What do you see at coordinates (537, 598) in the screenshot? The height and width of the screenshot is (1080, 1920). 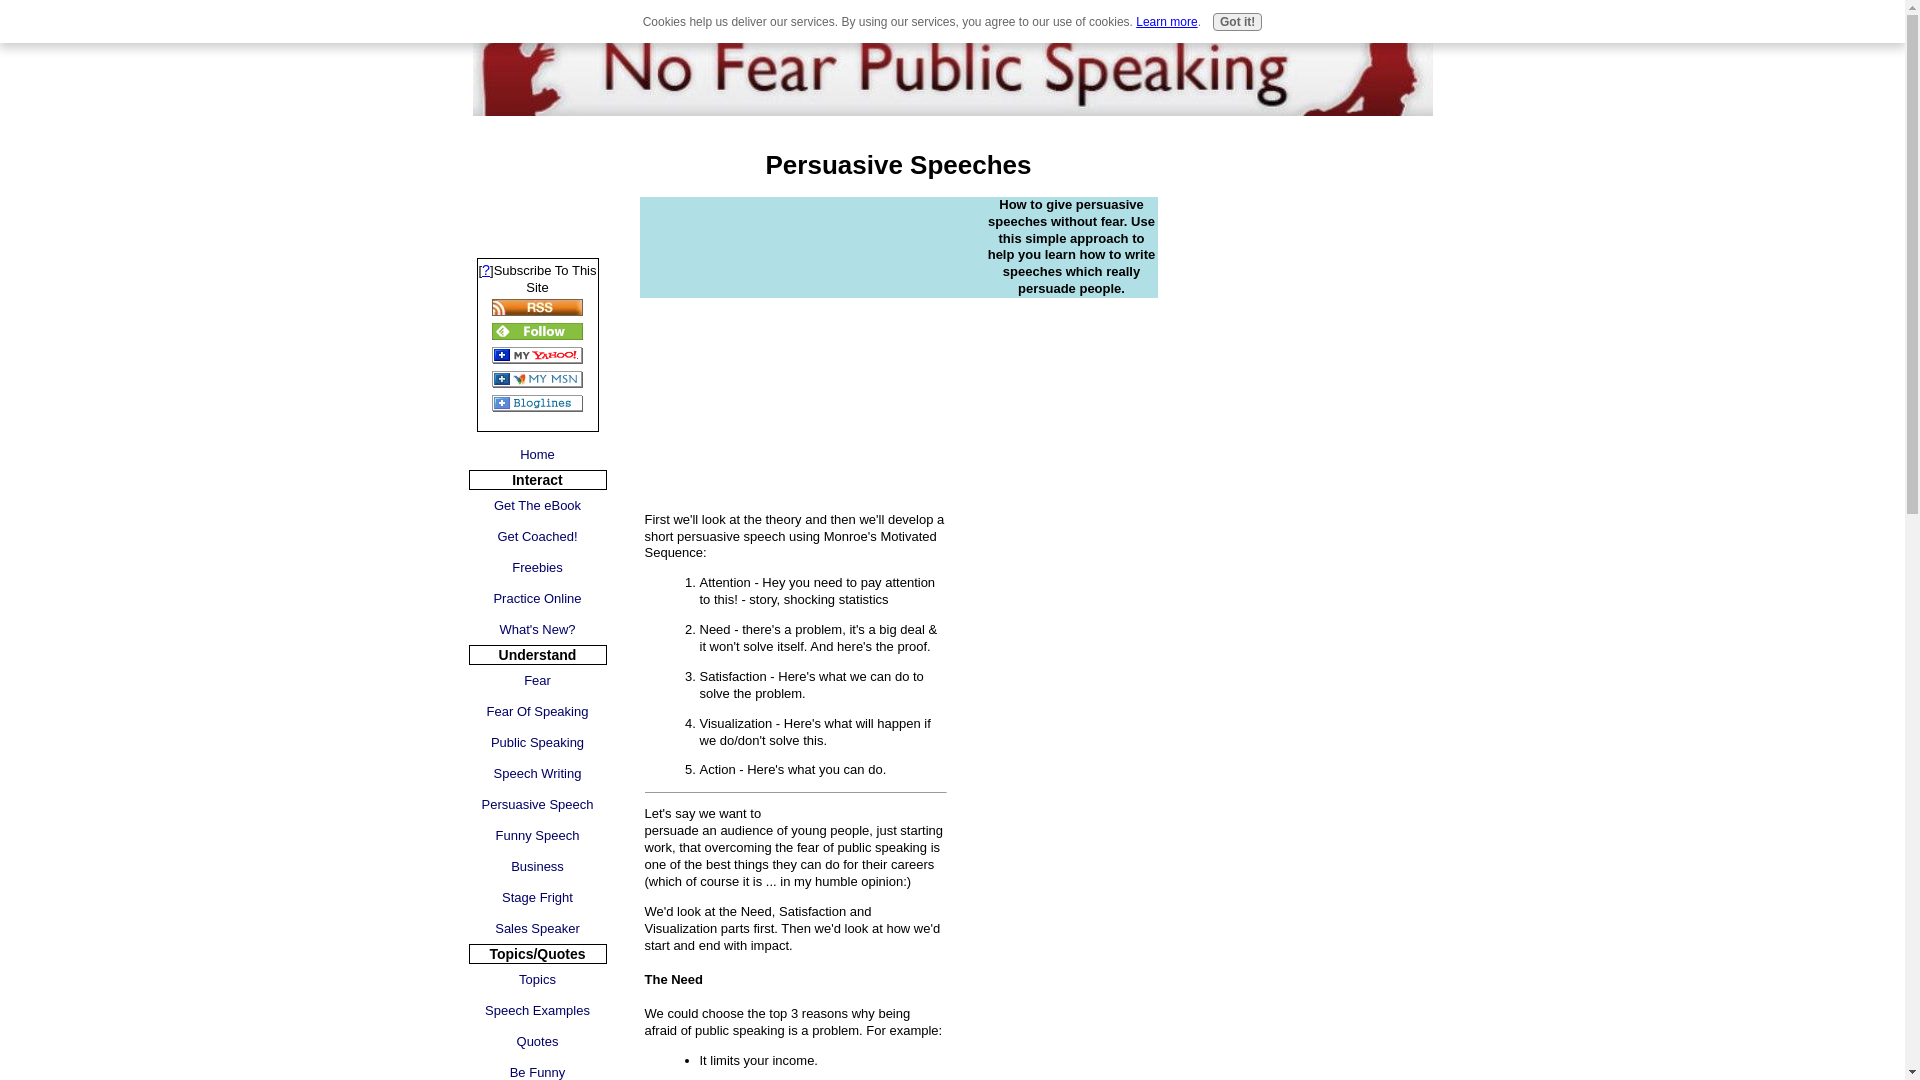 I see `Practice Online` at bounding box center [537, 598].